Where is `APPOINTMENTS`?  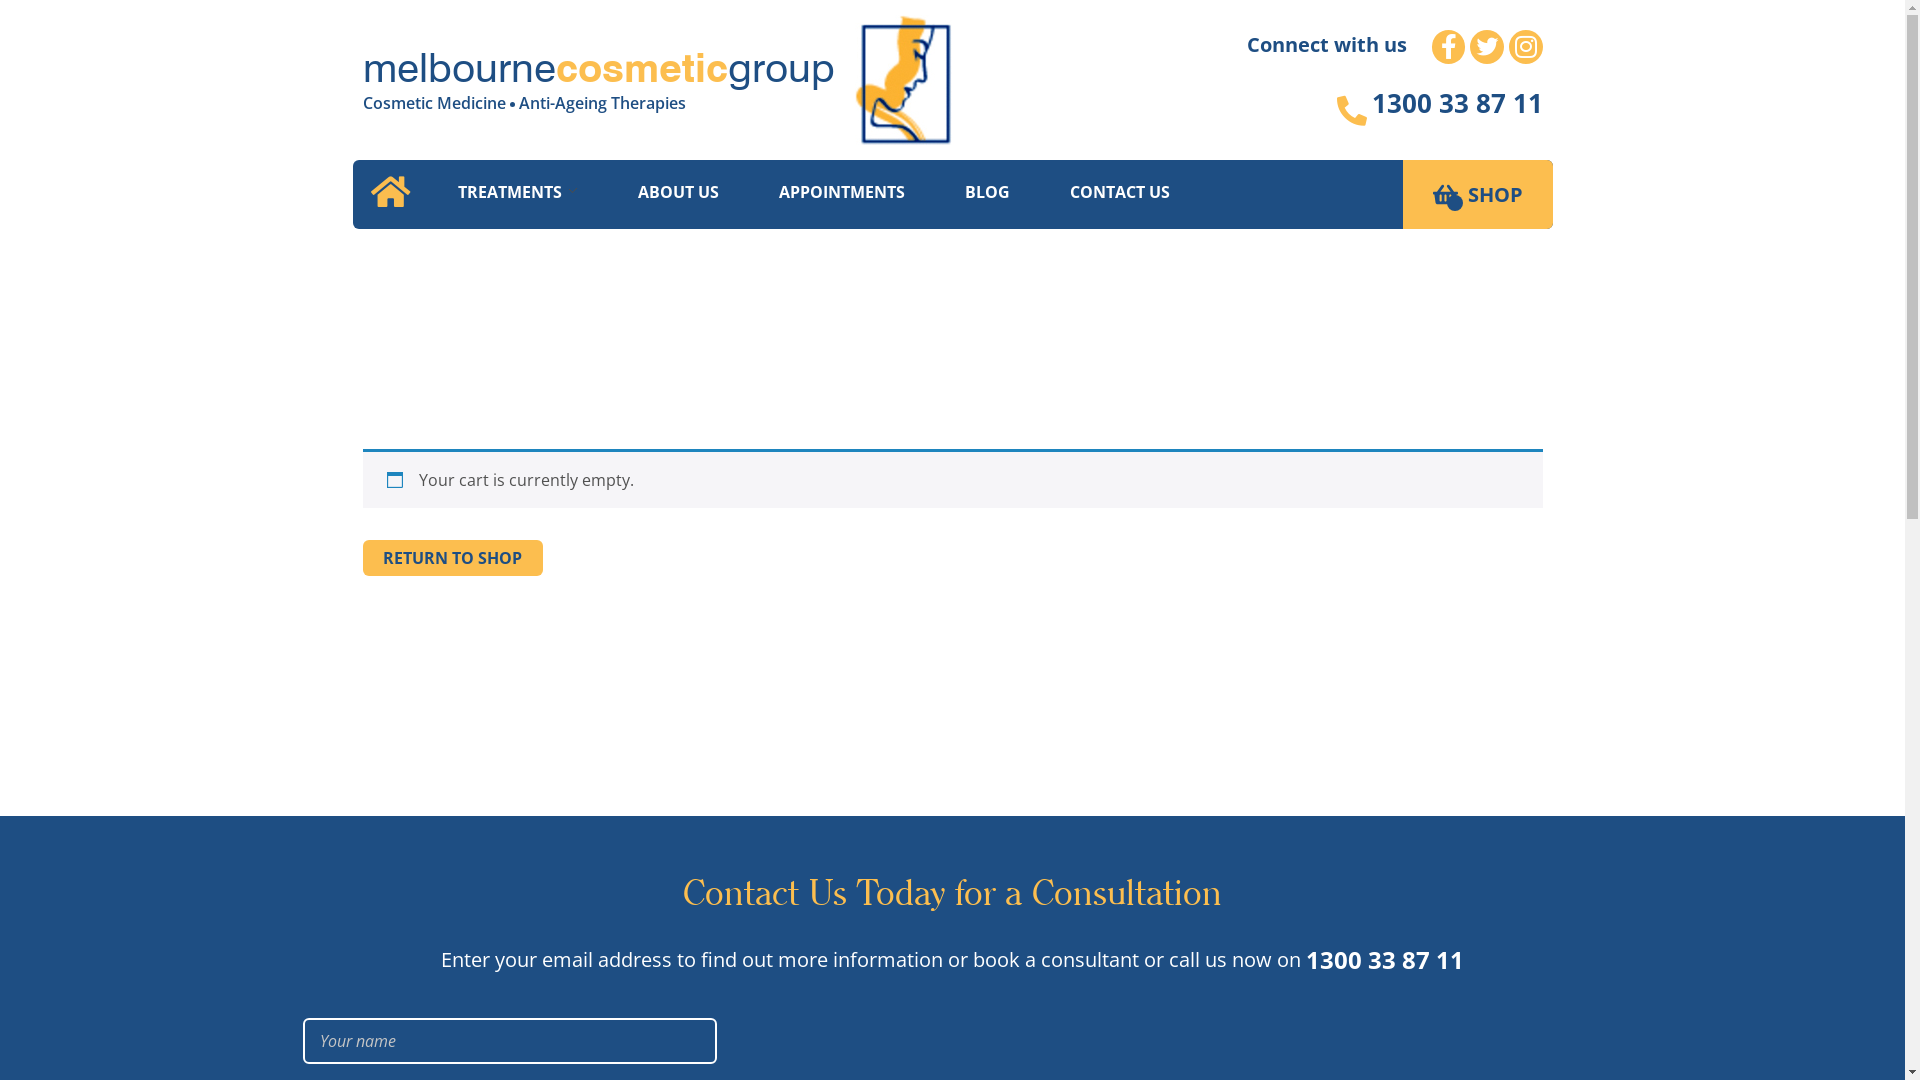
APPOINTMENTS is located at coordinates (841, 192).